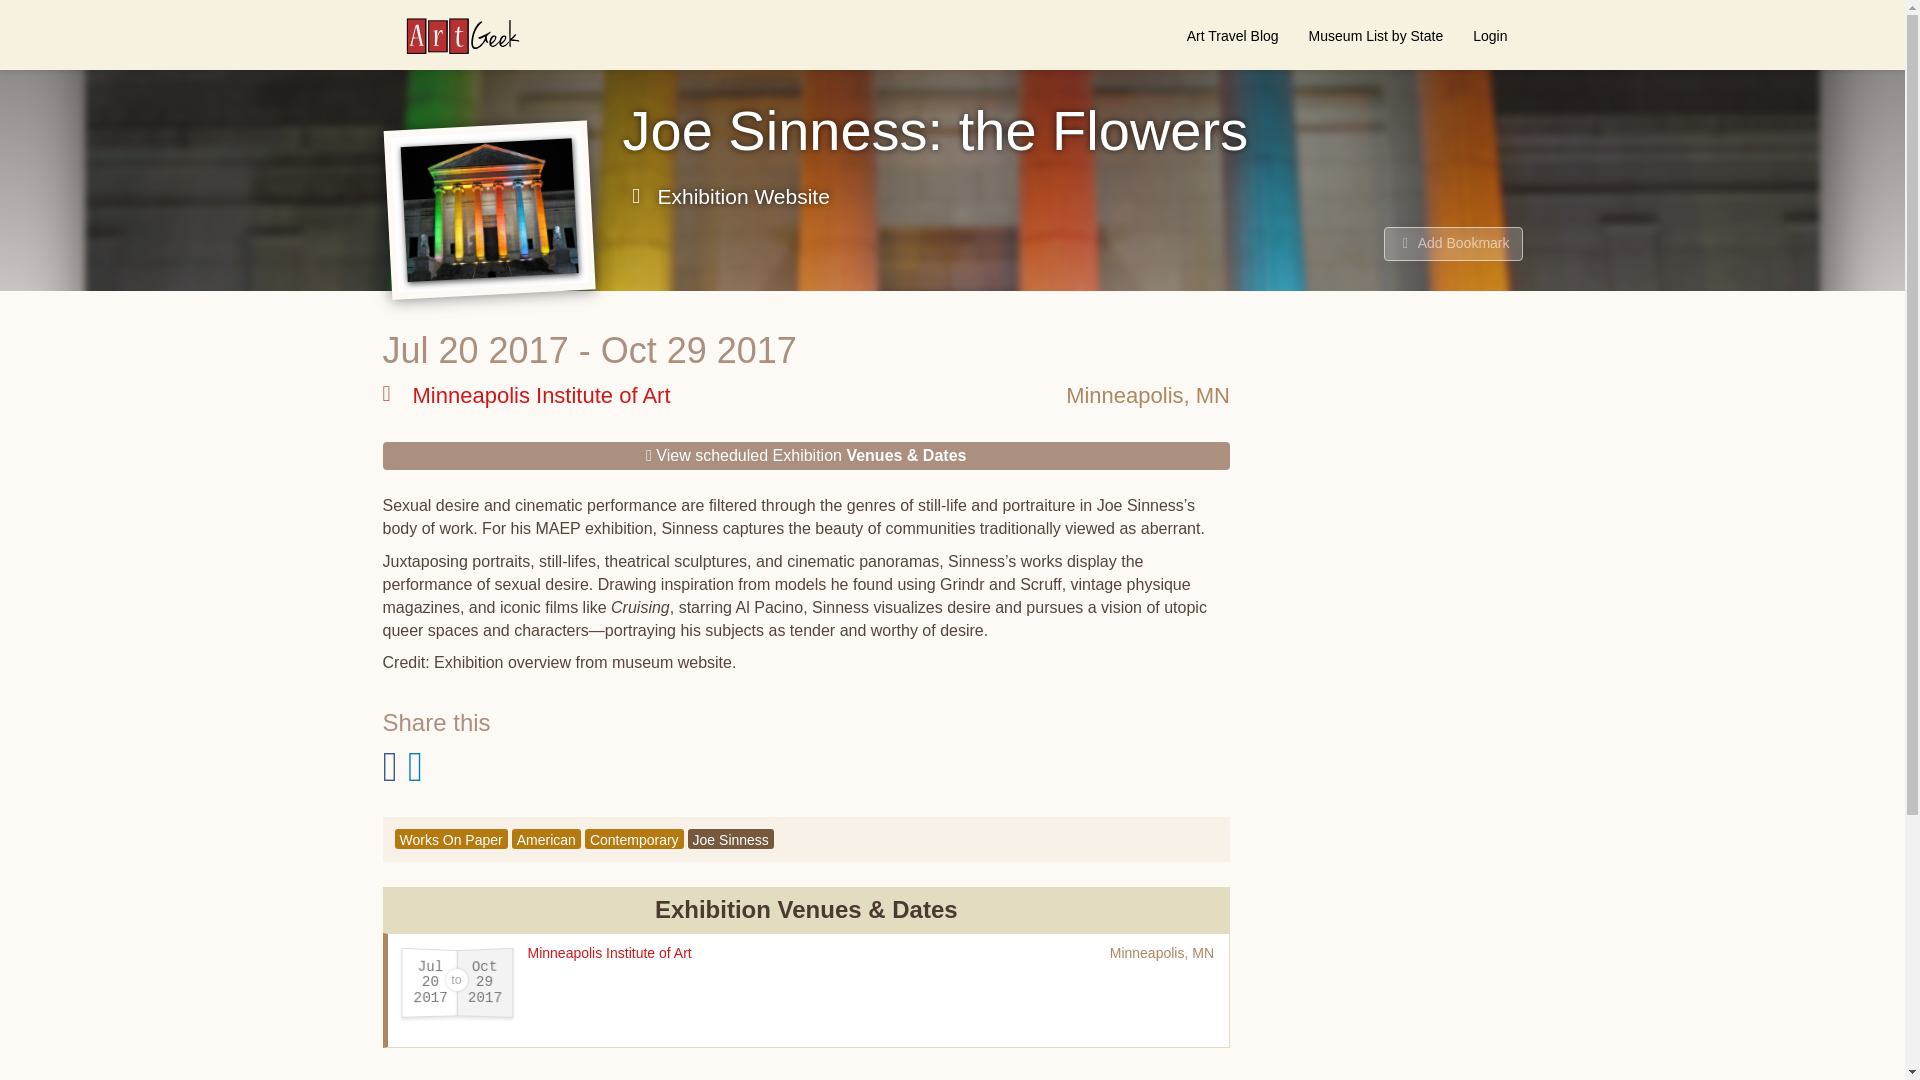 The width and height of the screenshot is (1920, 1080). I want to click on Art Travel Blog, so click(1232, 35).